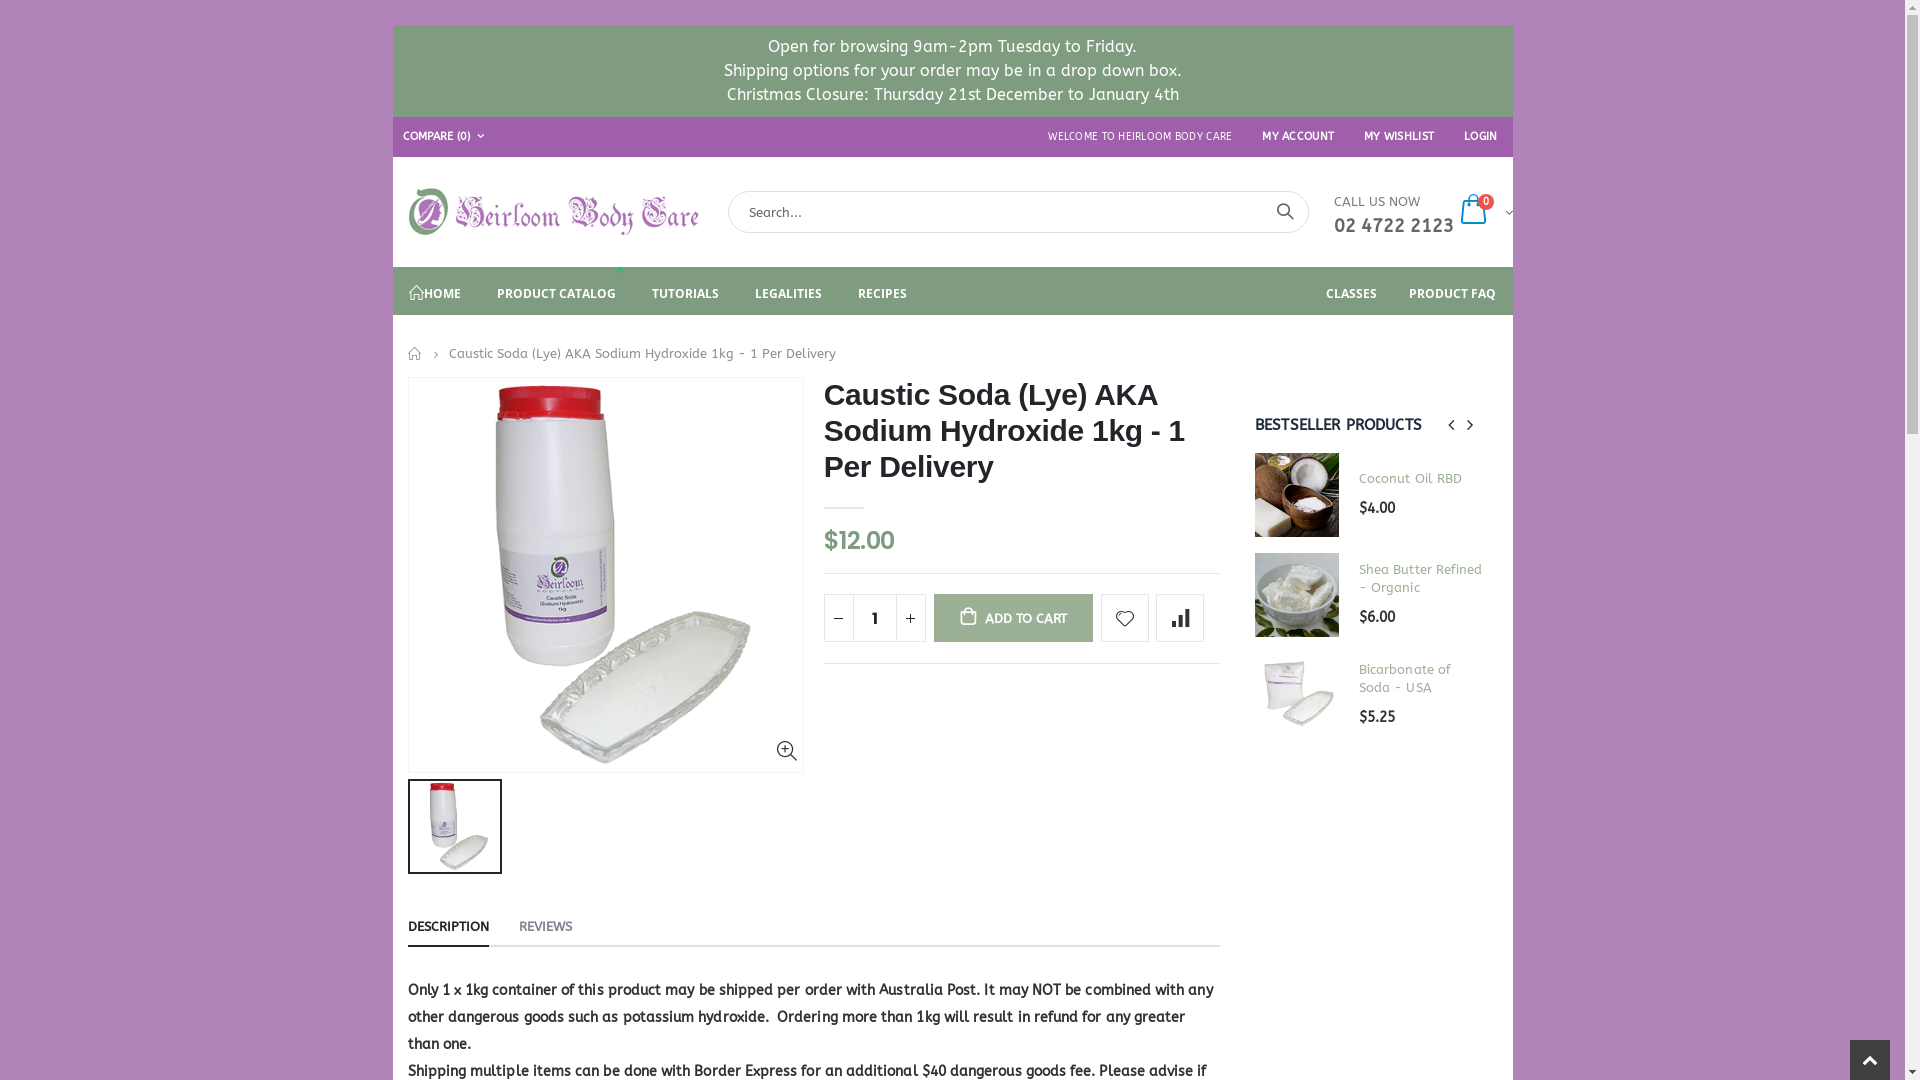 This screenshot has height=1080, width=1920. What do you see at coordinates (1285, 212) in the screenshot?
I see `Search` at bounding box center [1285, 212].